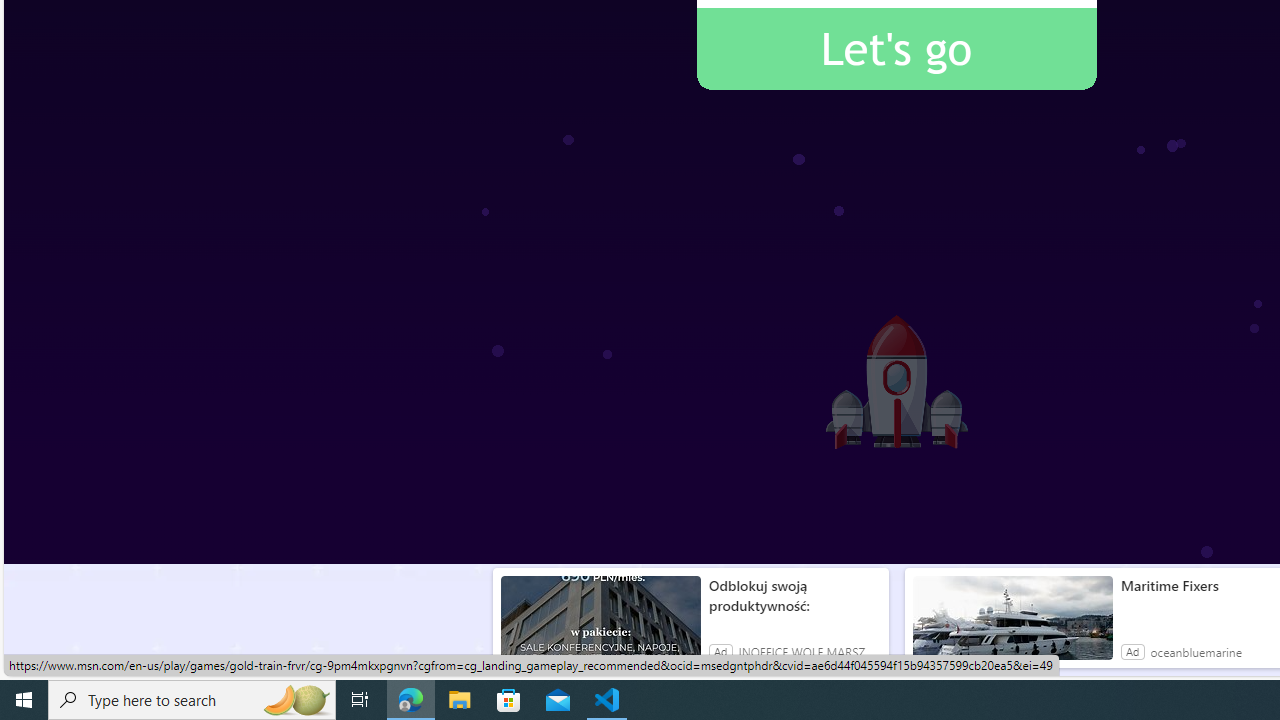 This screenshot has height=720, width=1280. Describe the element at coordinates (1012, 626) in the screenshot. I see `anim-content` at that location.